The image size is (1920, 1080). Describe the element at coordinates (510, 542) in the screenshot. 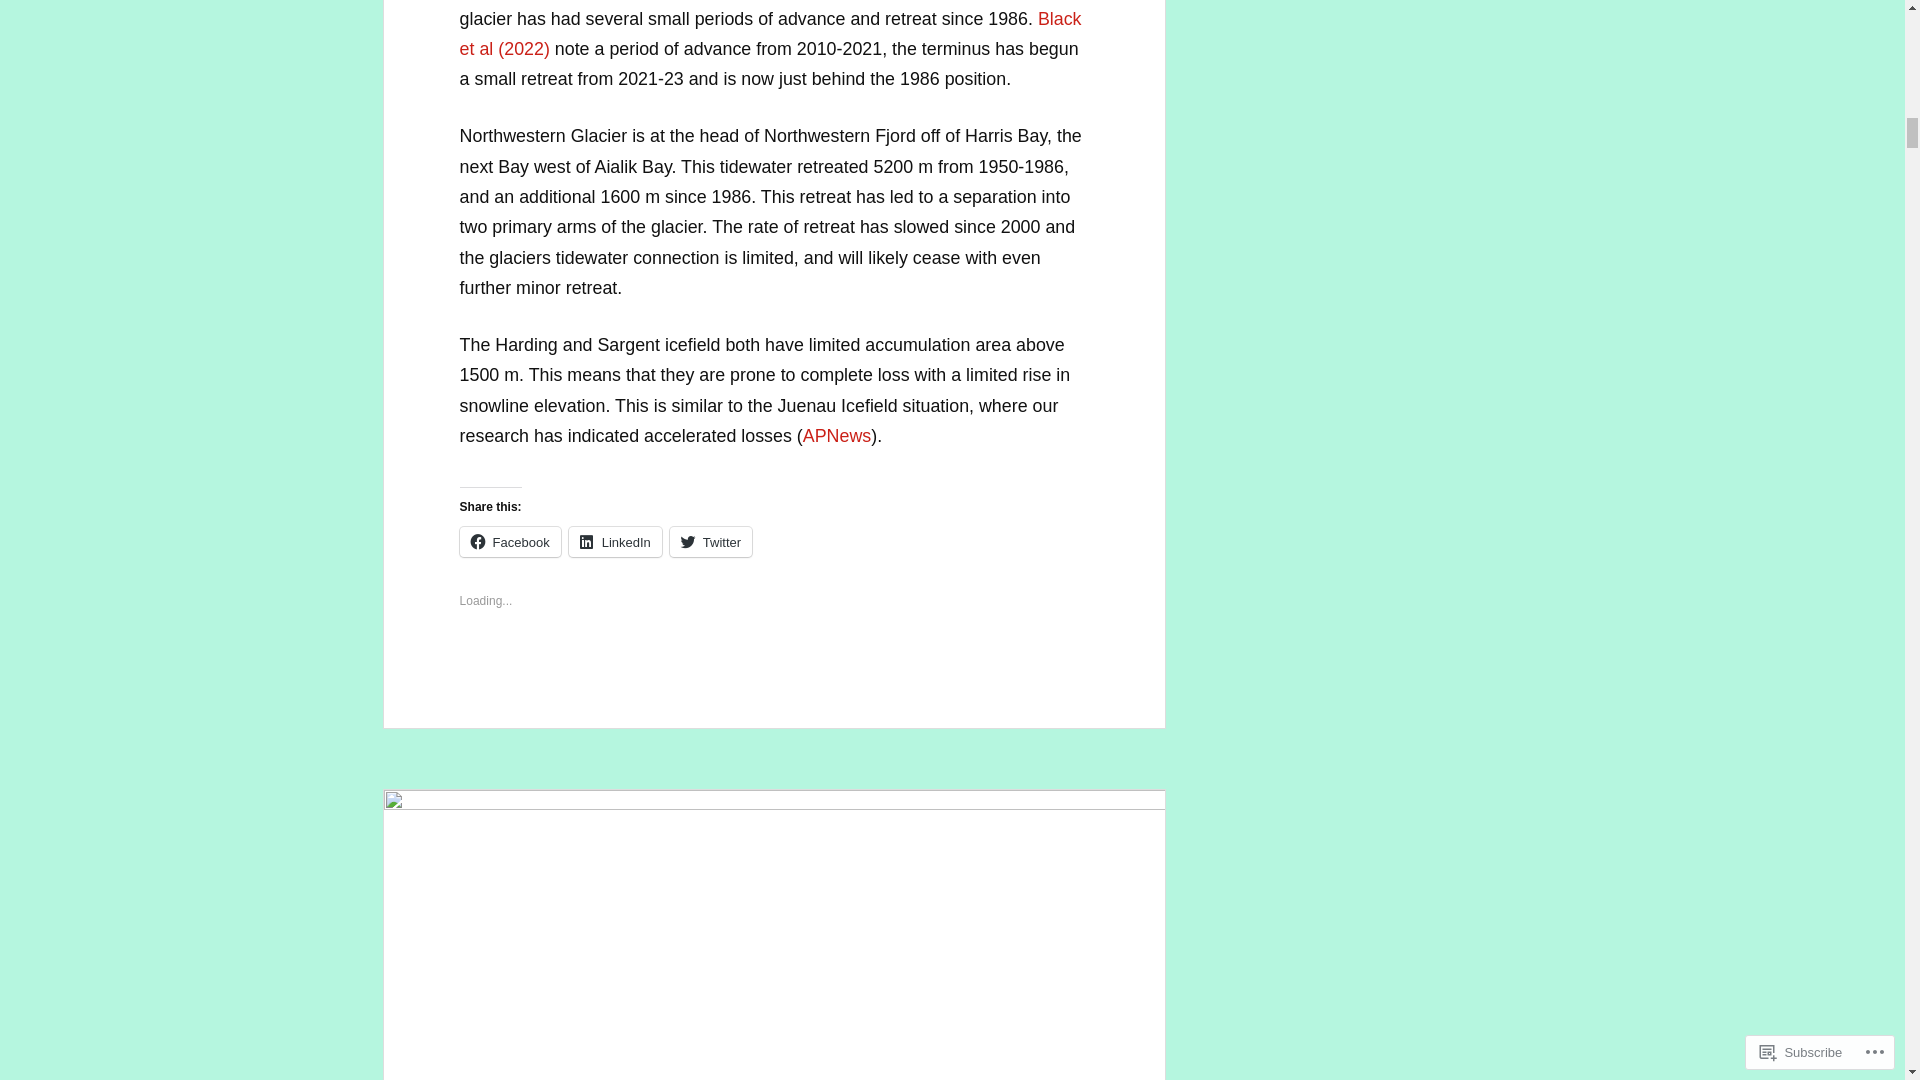

I see `Click to share on Facebook` at that location.